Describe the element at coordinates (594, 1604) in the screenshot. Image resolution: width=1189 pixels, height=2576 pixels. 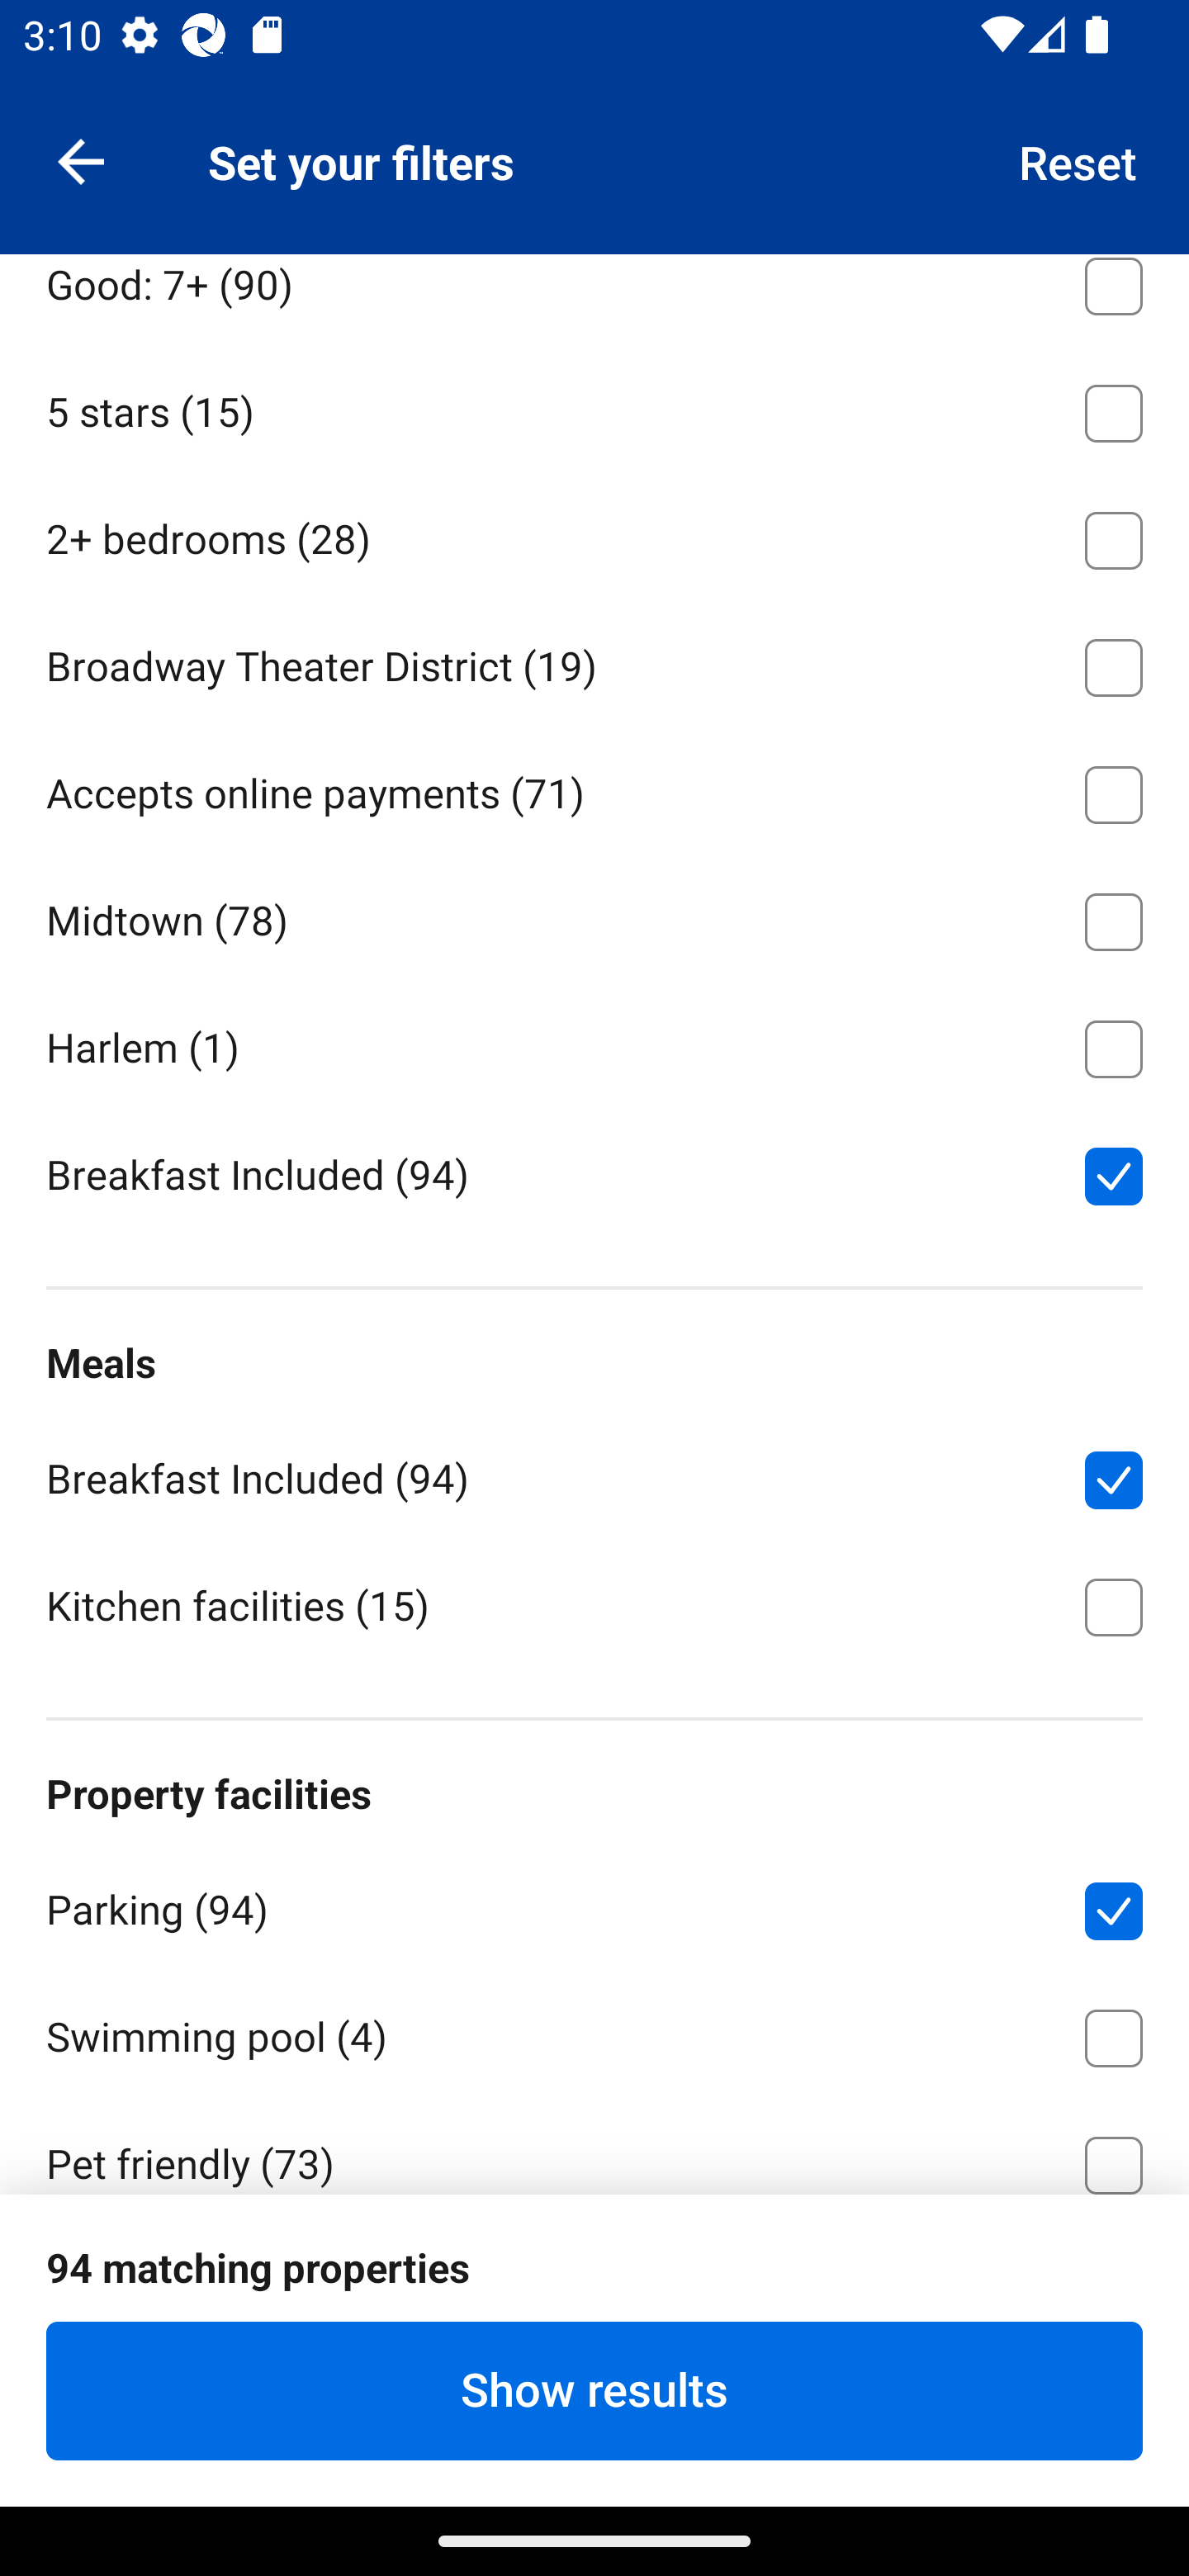
I see `Kitchen facilities ⁦(15)` at that location.